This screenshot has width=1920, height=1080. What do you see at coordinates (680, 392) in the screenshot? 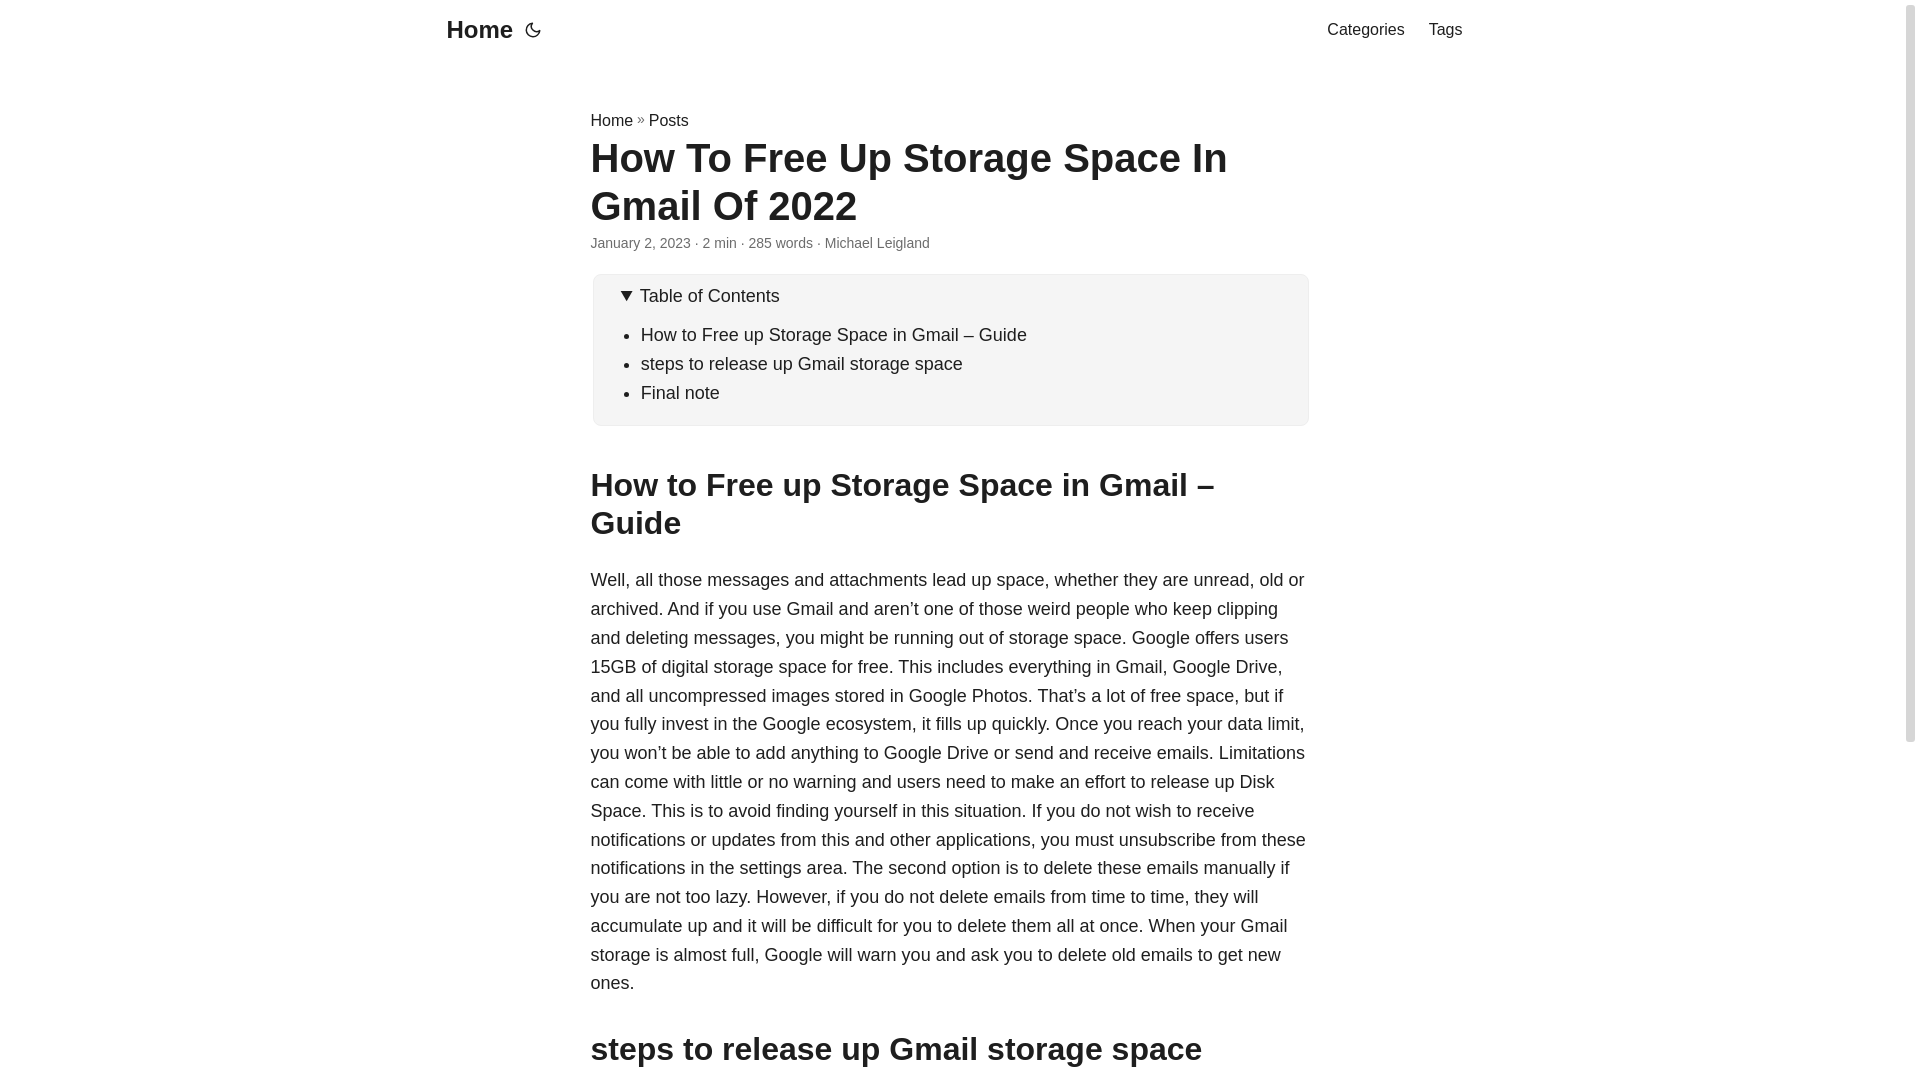
I see `Final note` at bounding box center [680, 392].